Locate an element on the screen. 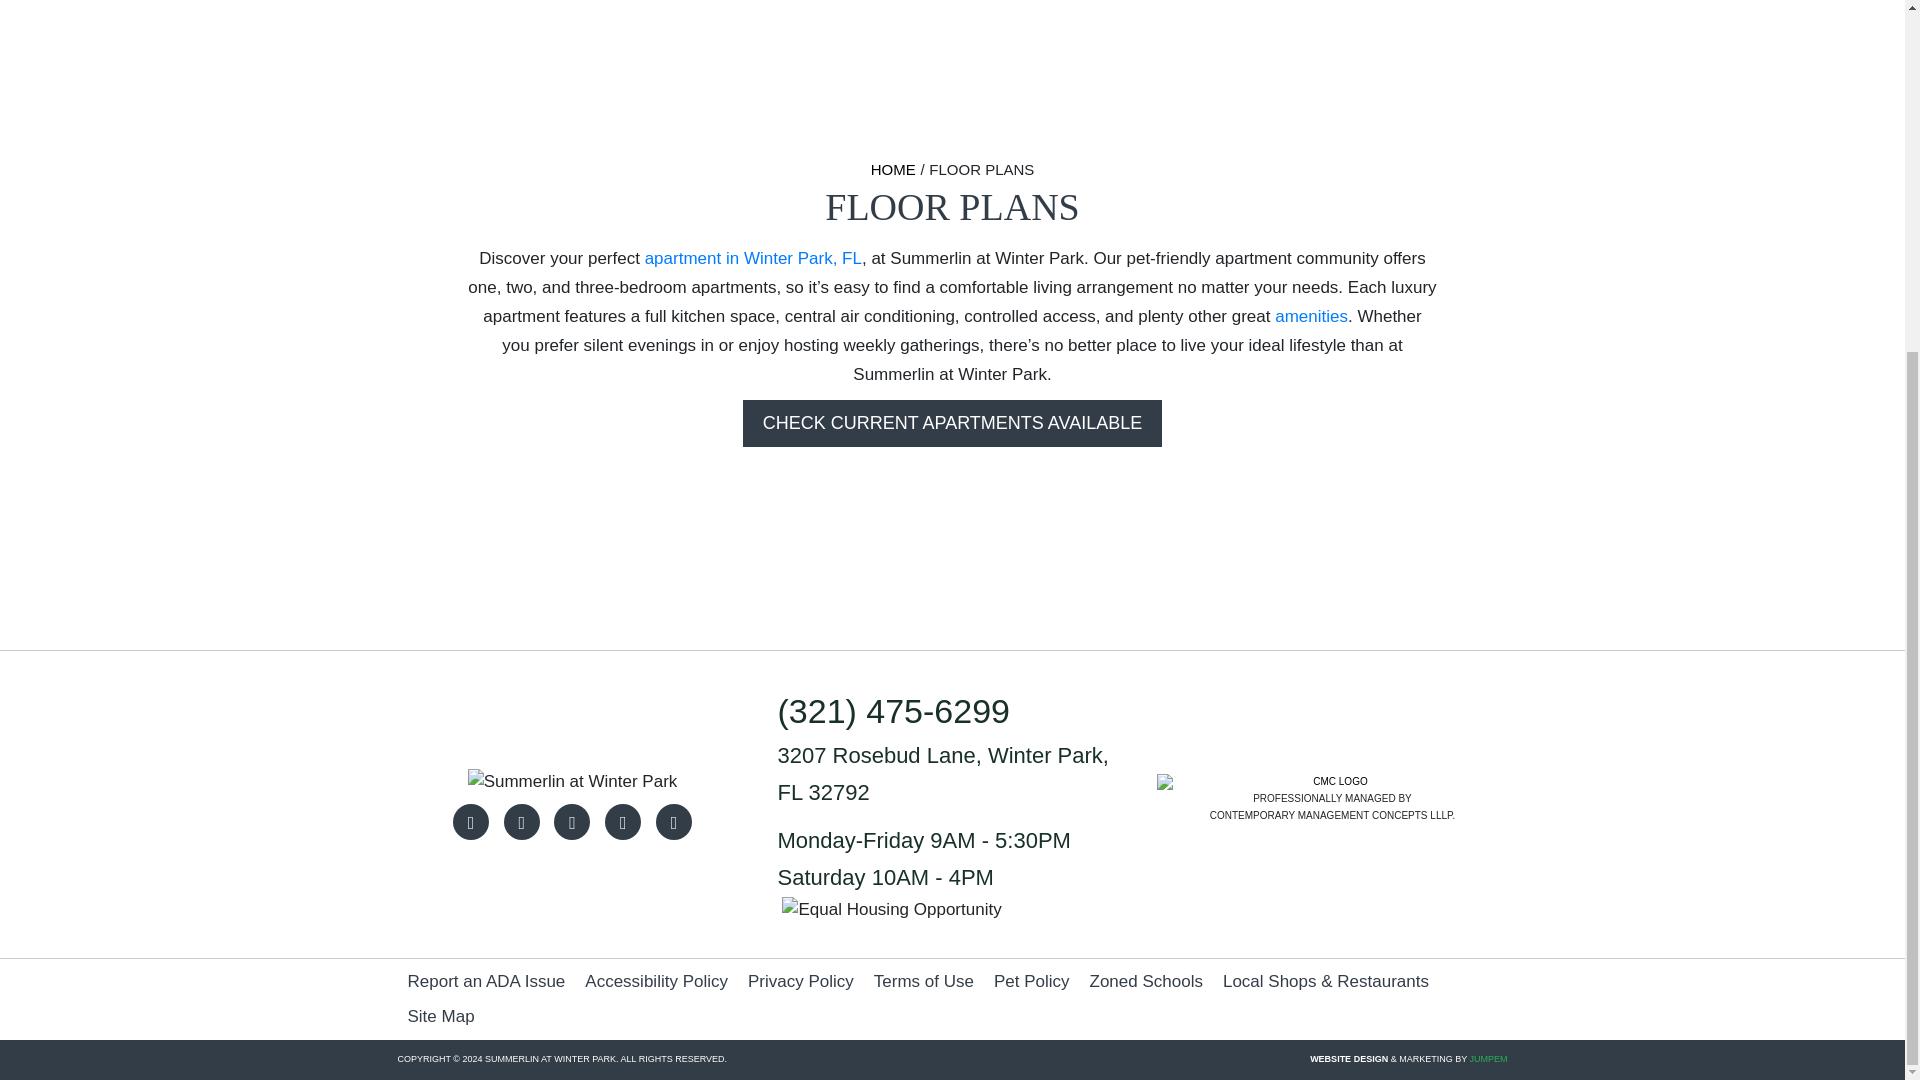  Youtube is located at coordinates (622, 822).